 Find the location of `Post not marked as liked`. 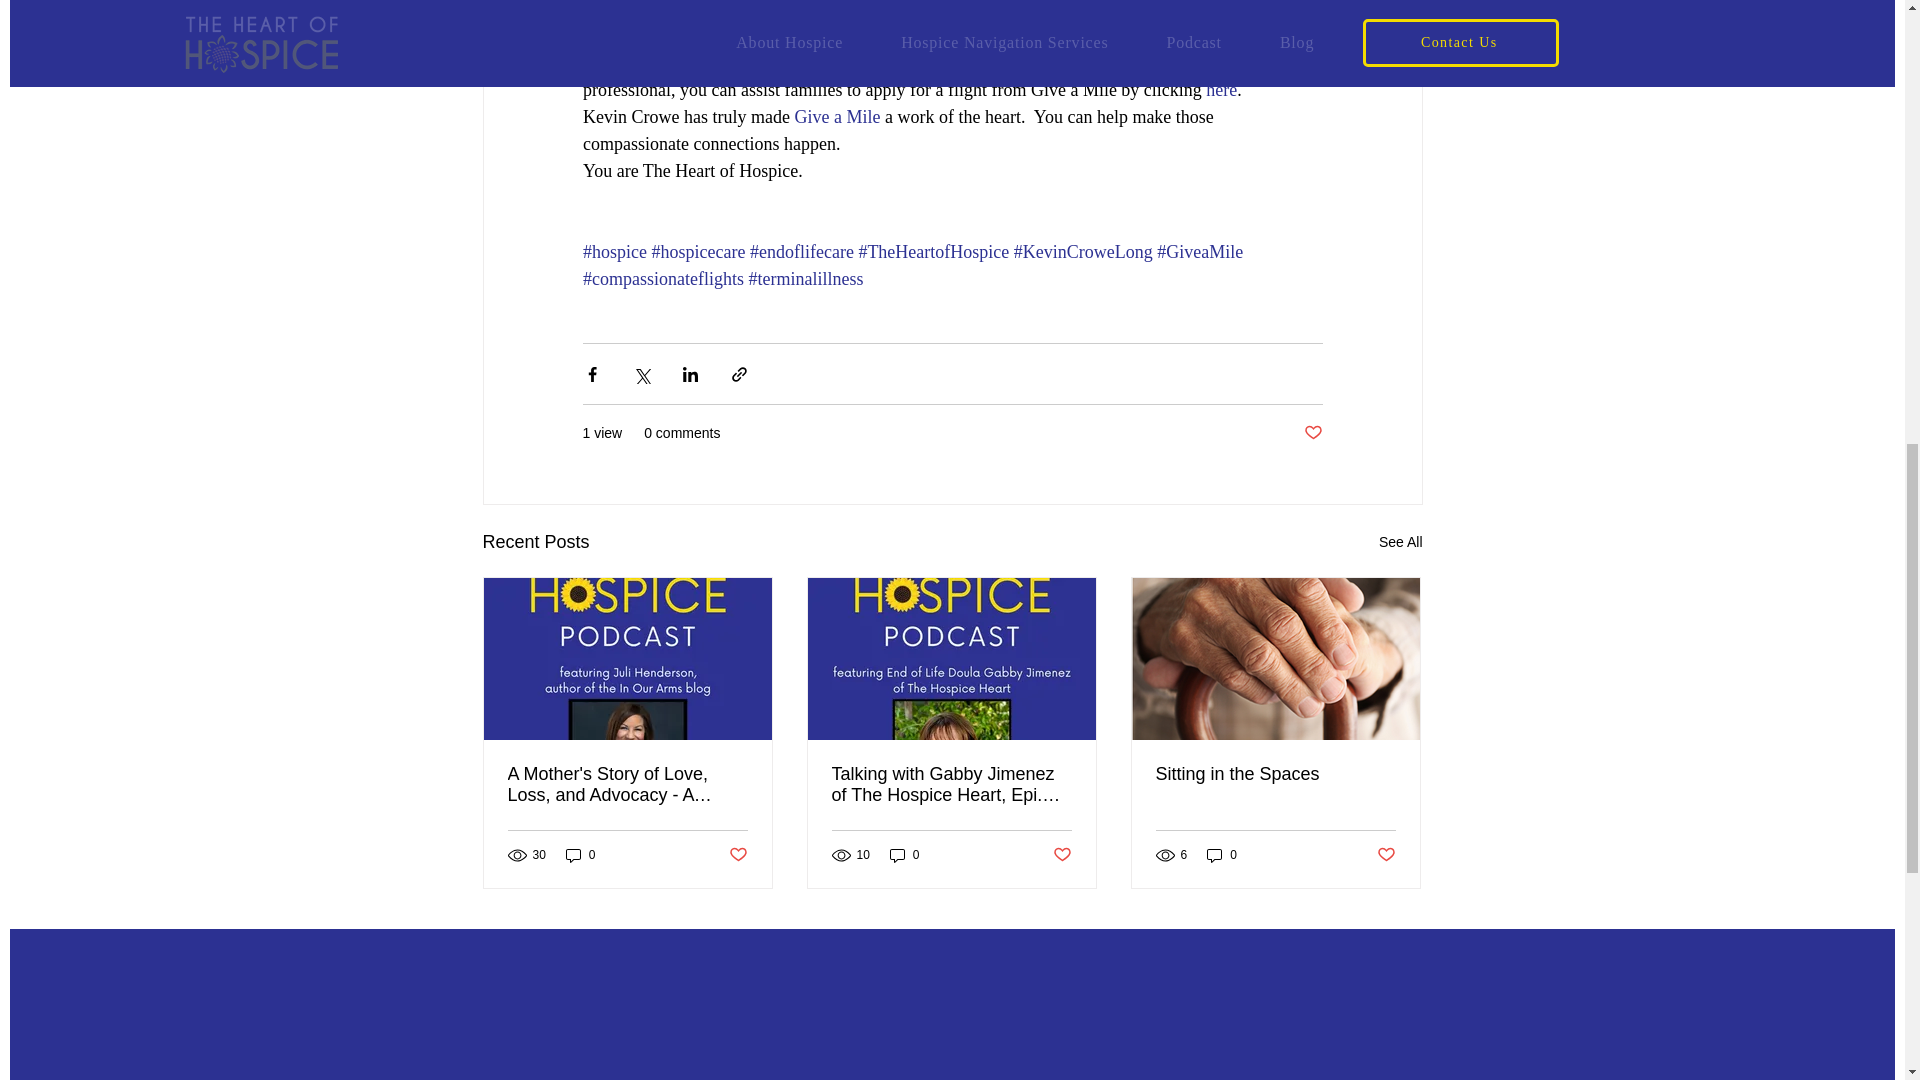

Post not marked as liked is located at coordinates (736, 854).